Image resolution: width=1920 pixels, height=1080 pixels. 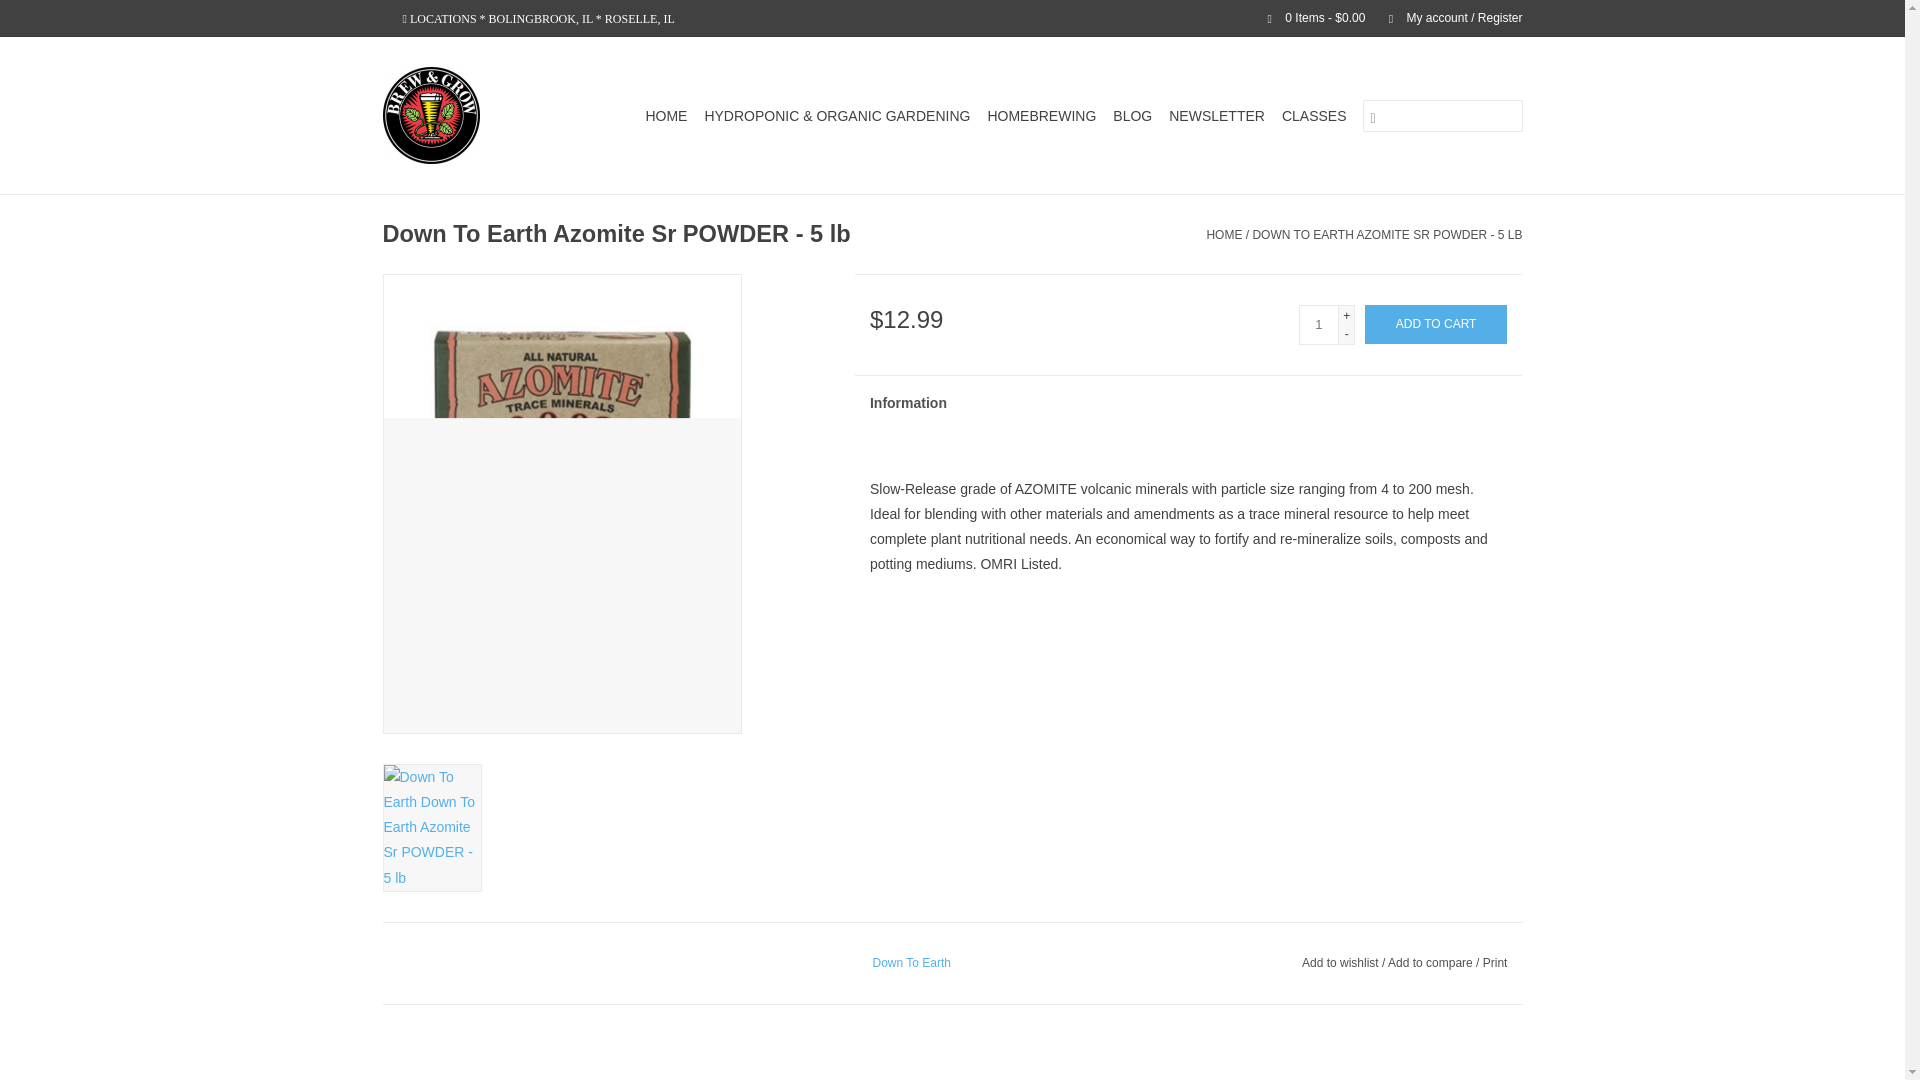 What do you see at coordinates (443, 18) in the screenshot?
I see `LOCATIONS` at bounding box center [443, 18].